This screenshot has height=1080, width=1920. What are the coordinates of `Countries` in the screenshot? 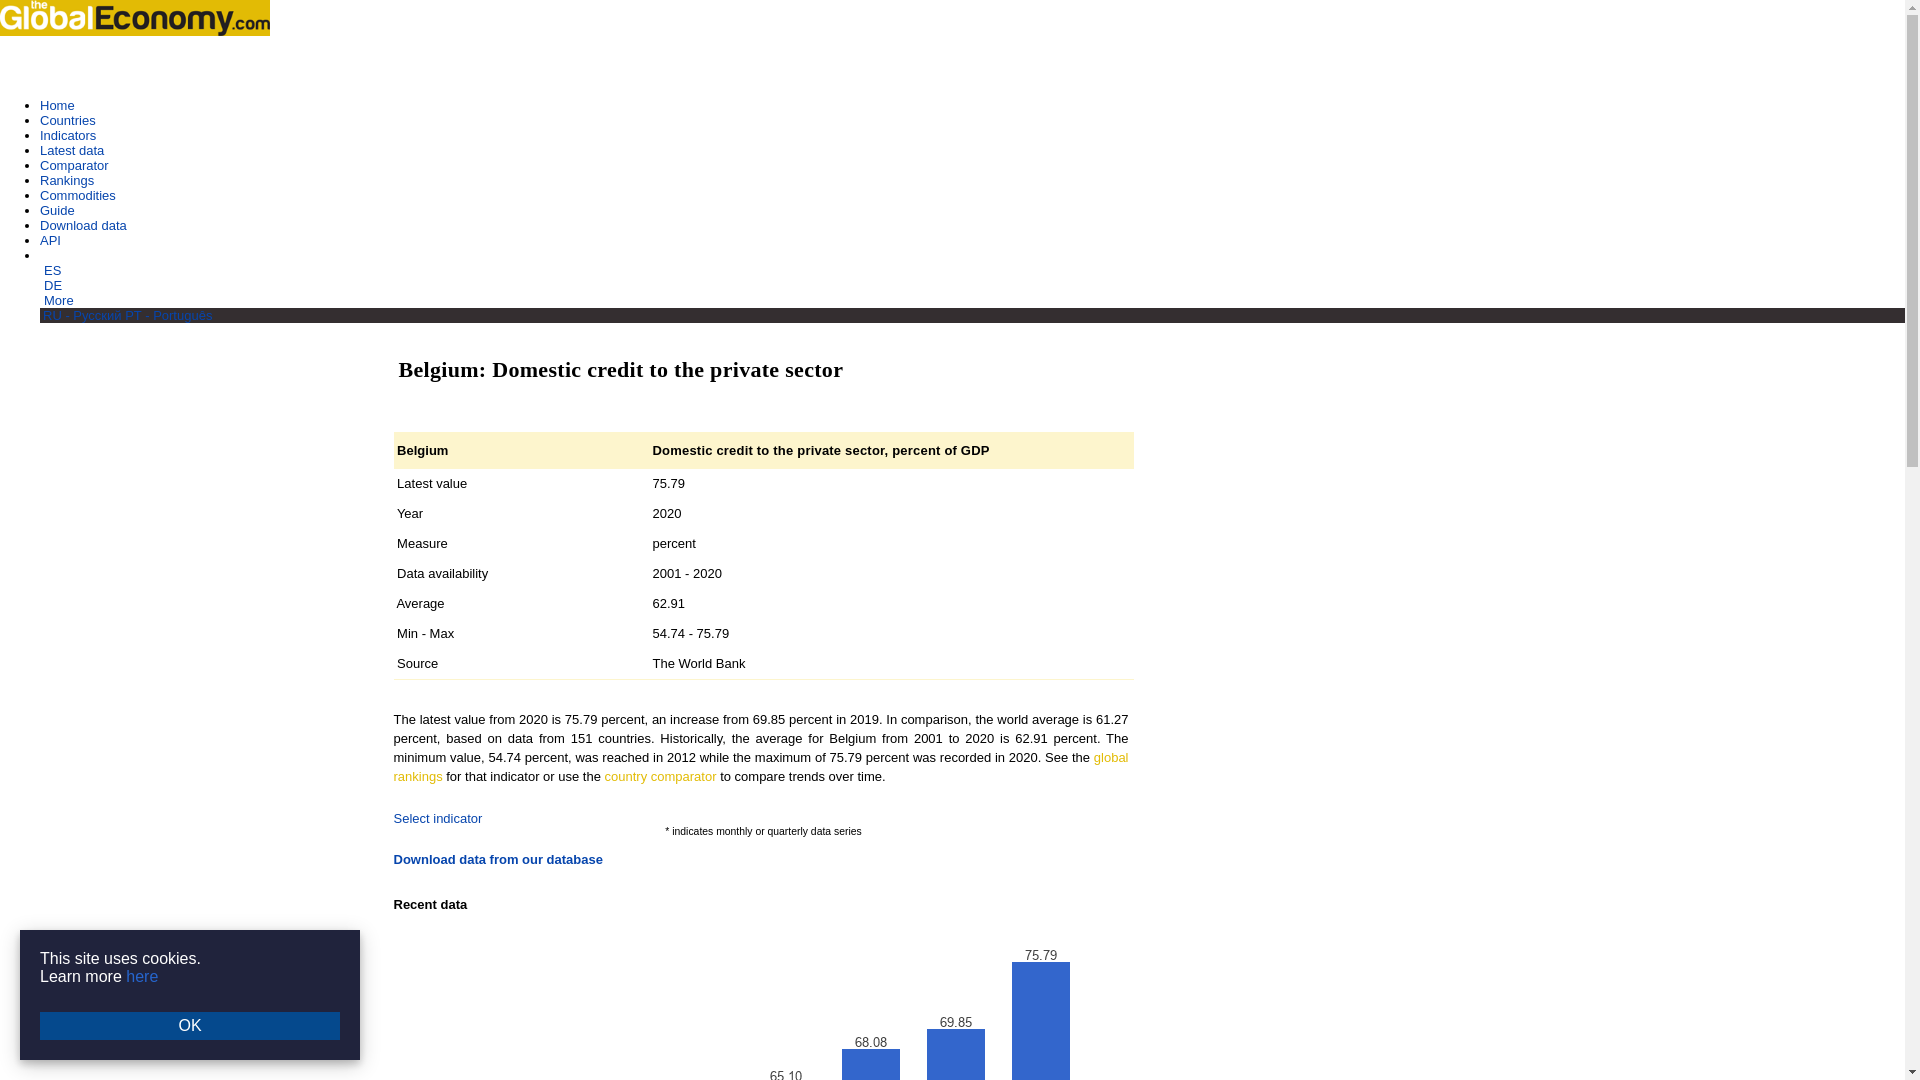 It's located at (68, 120).